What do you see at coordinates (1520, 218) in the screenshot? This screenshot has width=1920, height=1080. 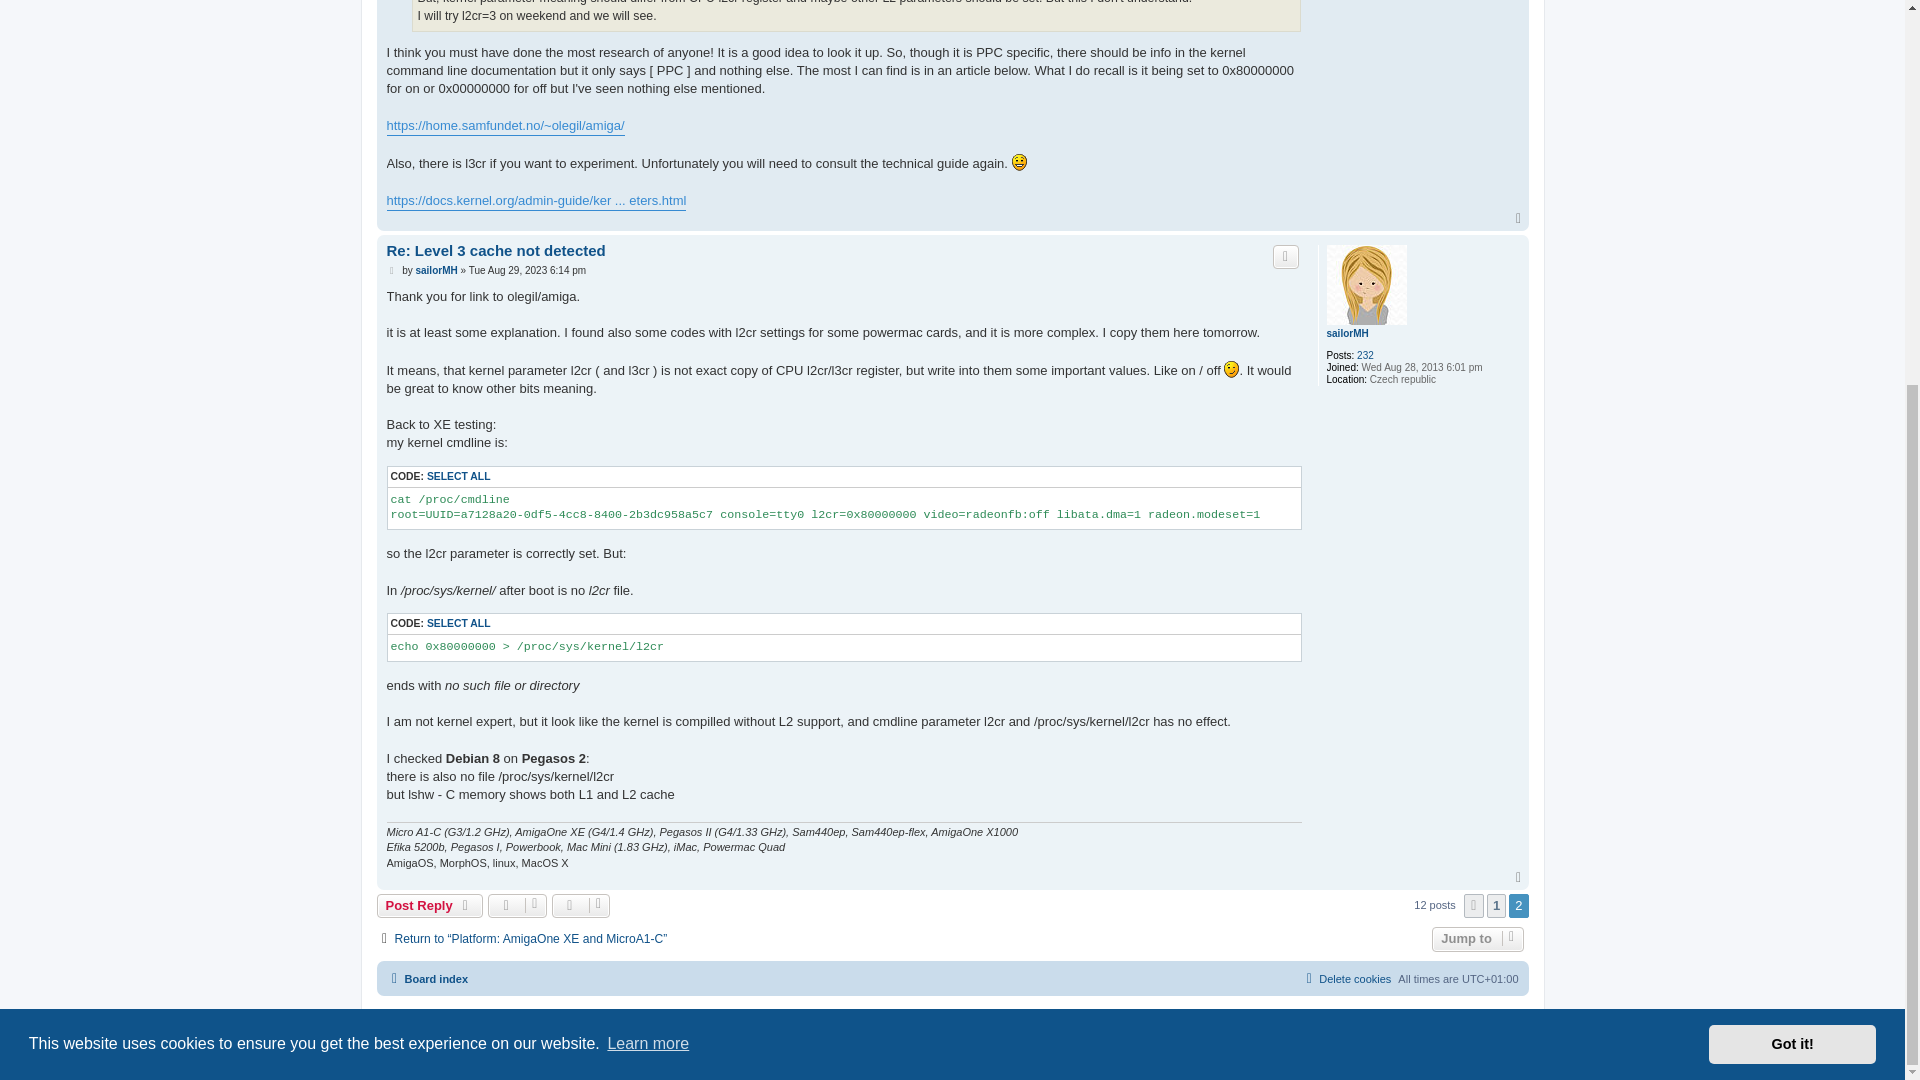 I see `Top` at bounding box center [1520, 218].